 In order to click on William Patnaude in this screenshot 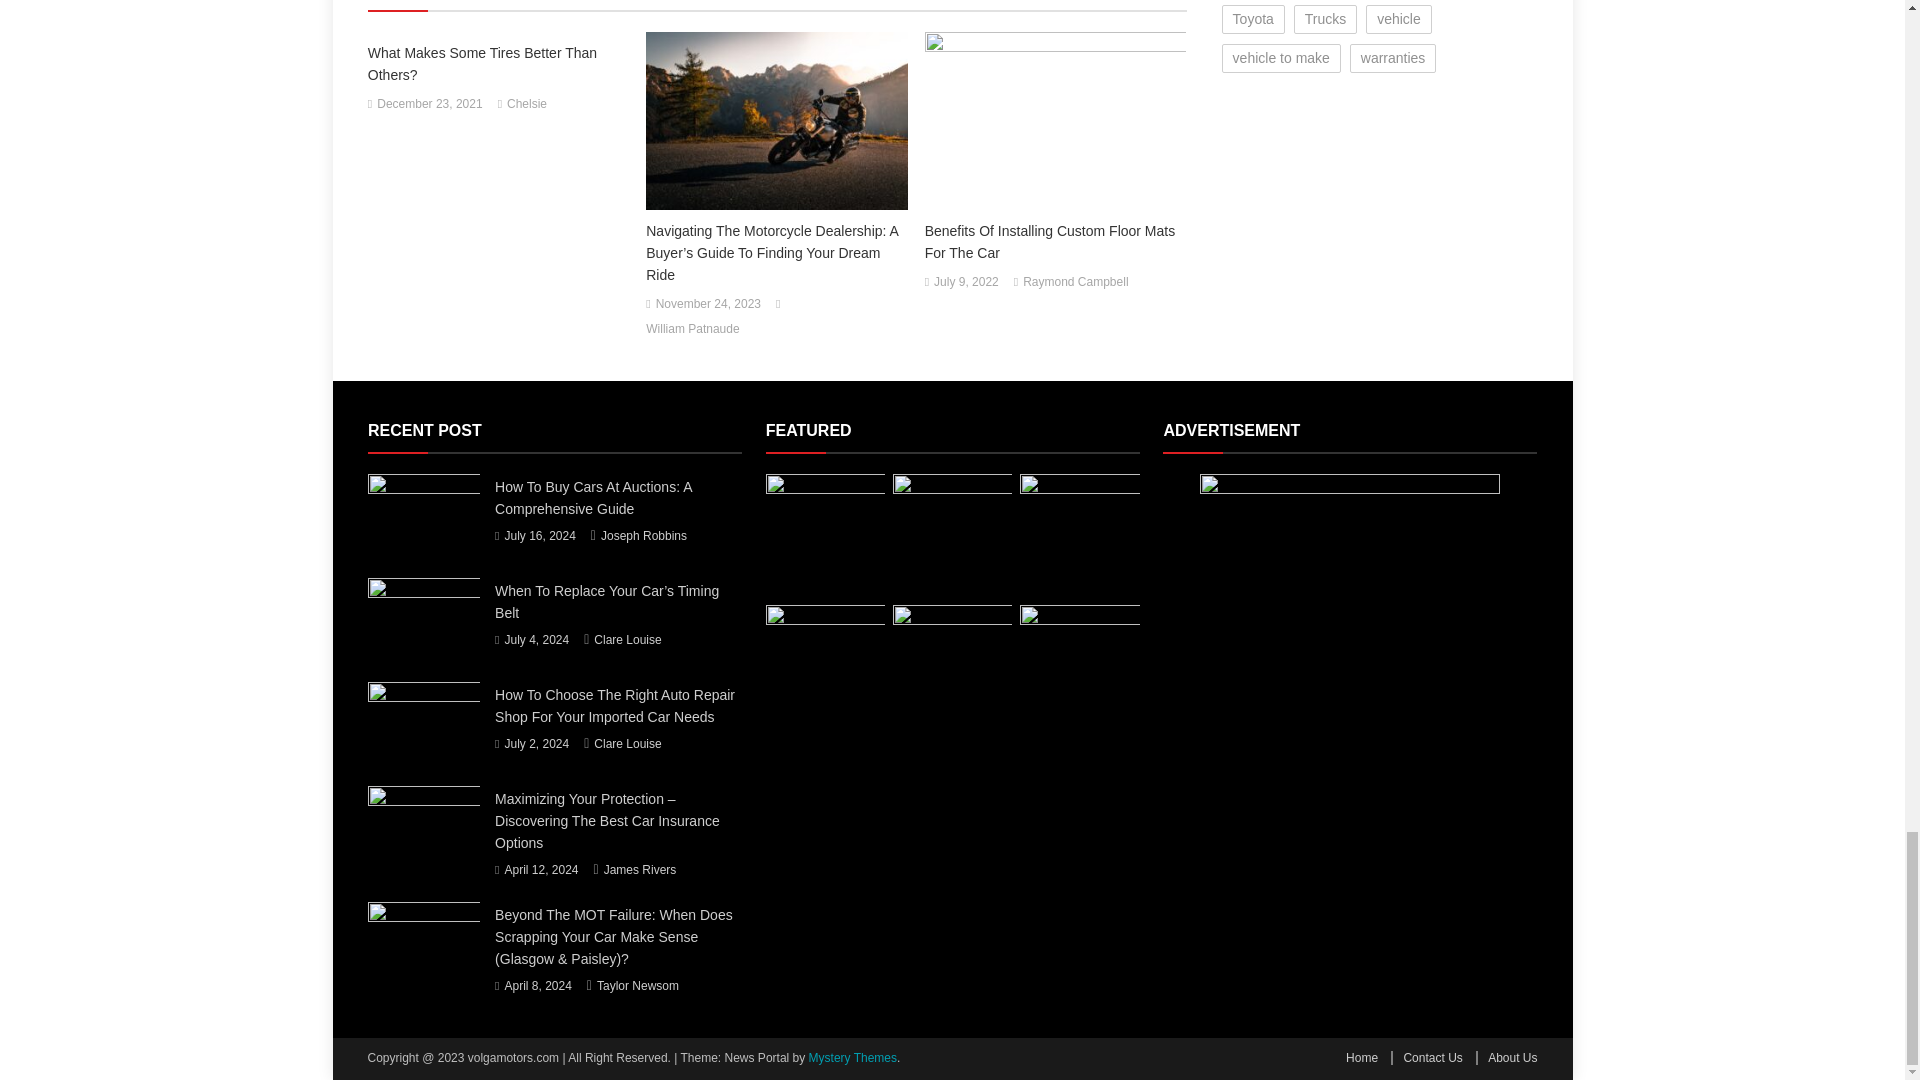, I will do `click(692, 330)`.